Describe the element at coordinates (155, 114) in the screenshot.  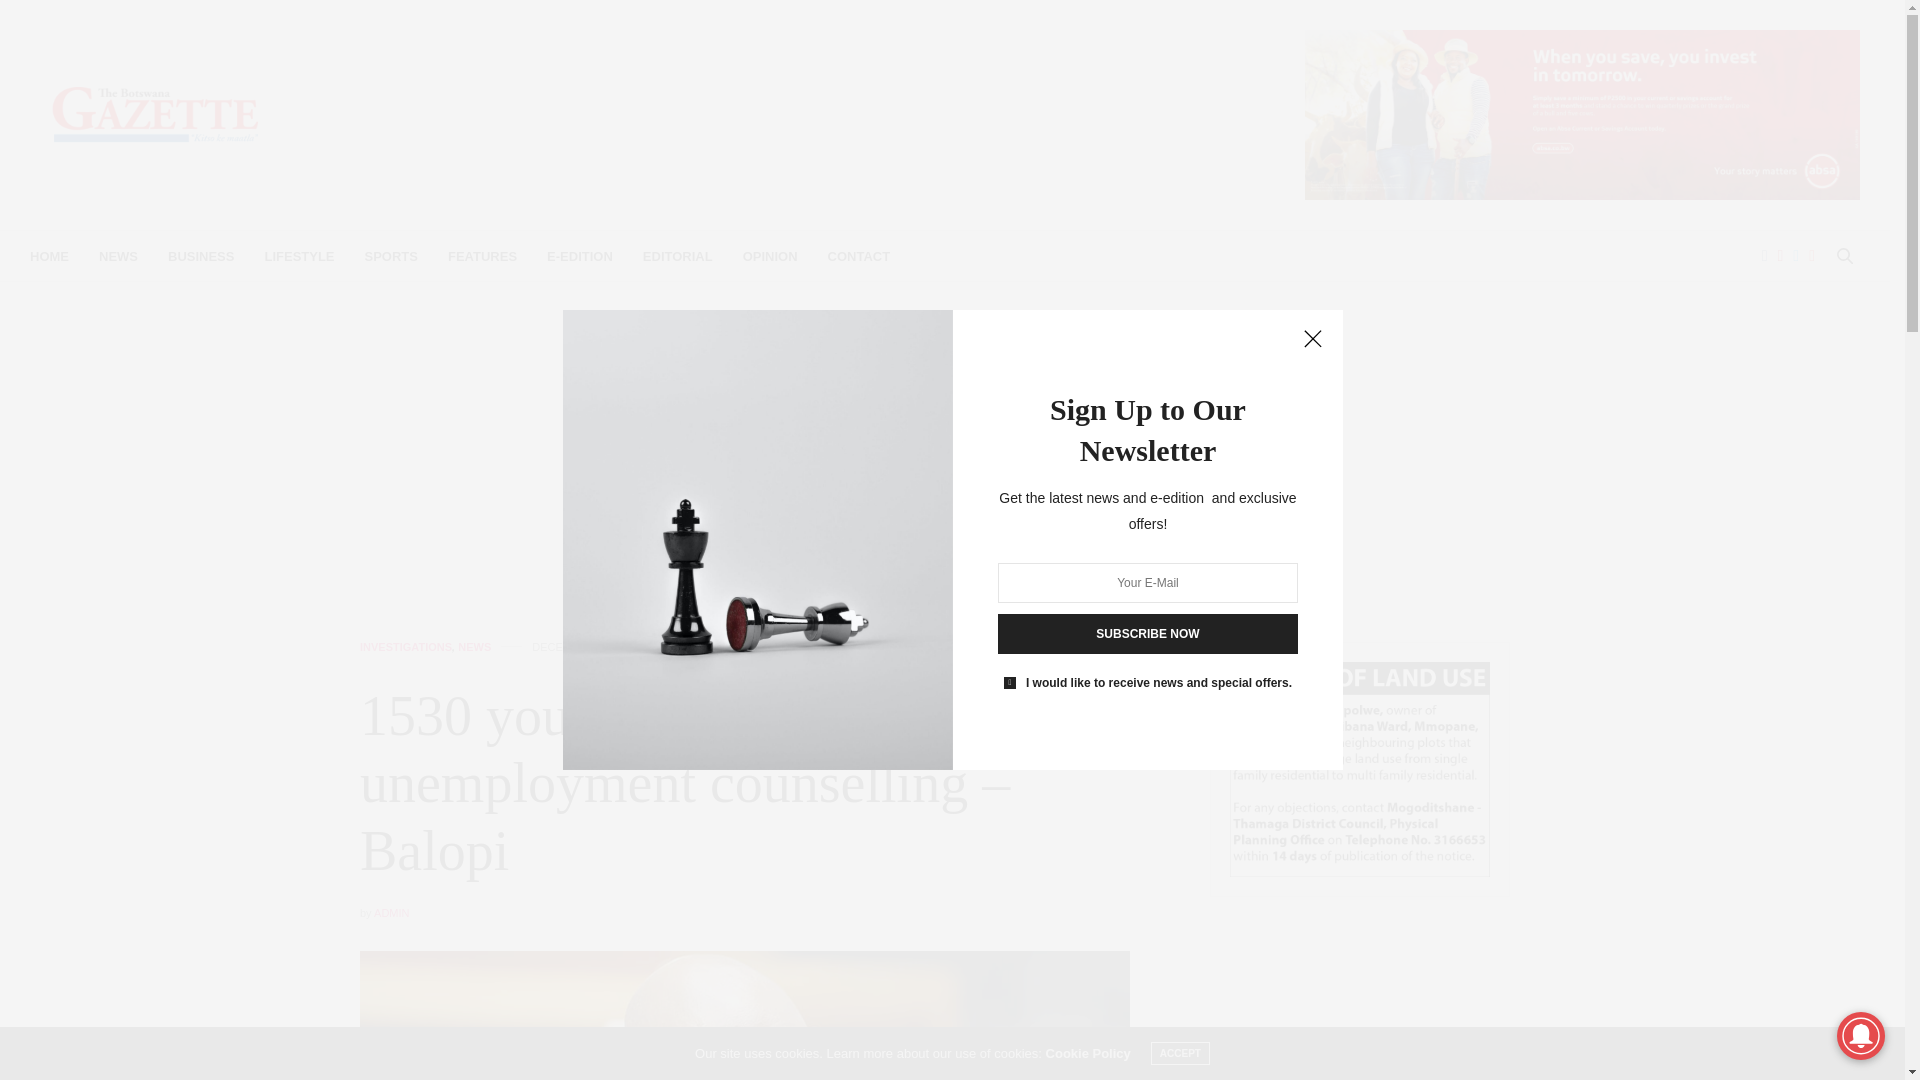
I see `Botswana Gazette` at that location.